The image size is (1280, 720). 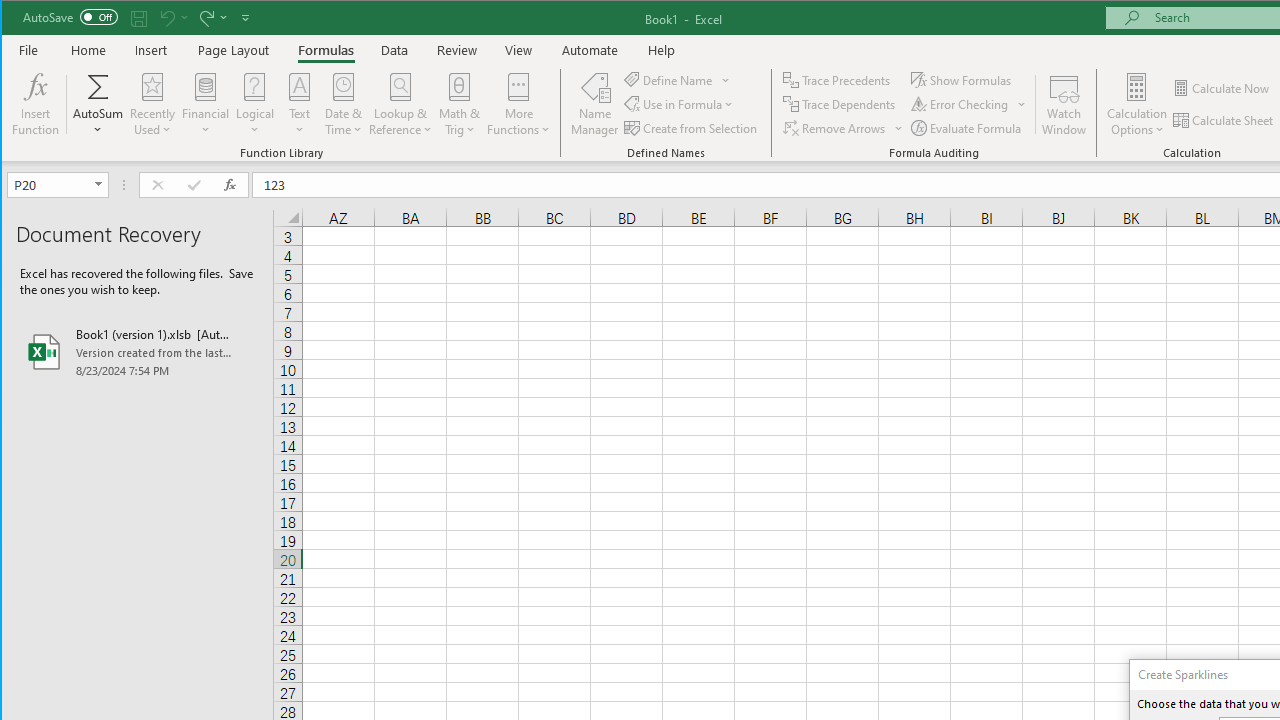 I want to click on Define Name..., so click(x=670, y=80).